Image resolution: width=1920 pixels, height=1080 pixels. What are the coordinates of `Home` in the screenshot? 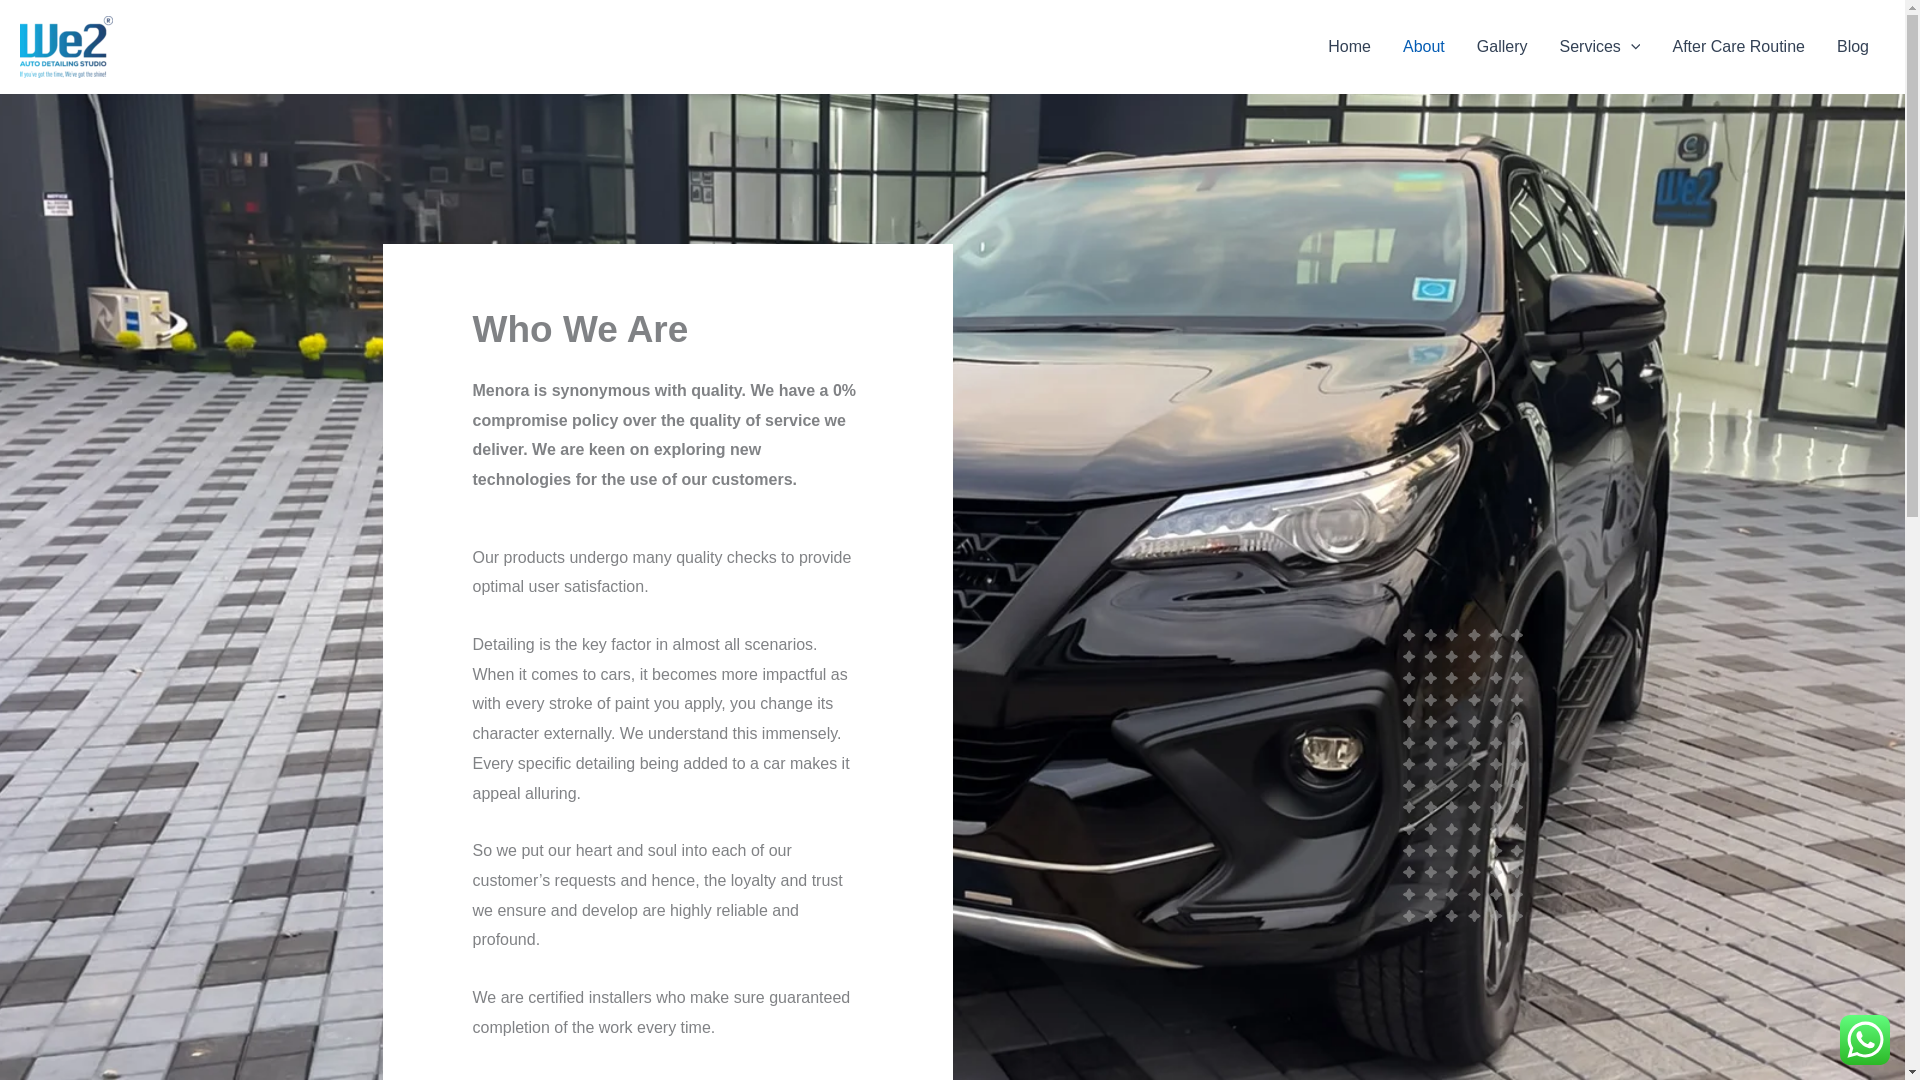 It's located at (1348, 46).